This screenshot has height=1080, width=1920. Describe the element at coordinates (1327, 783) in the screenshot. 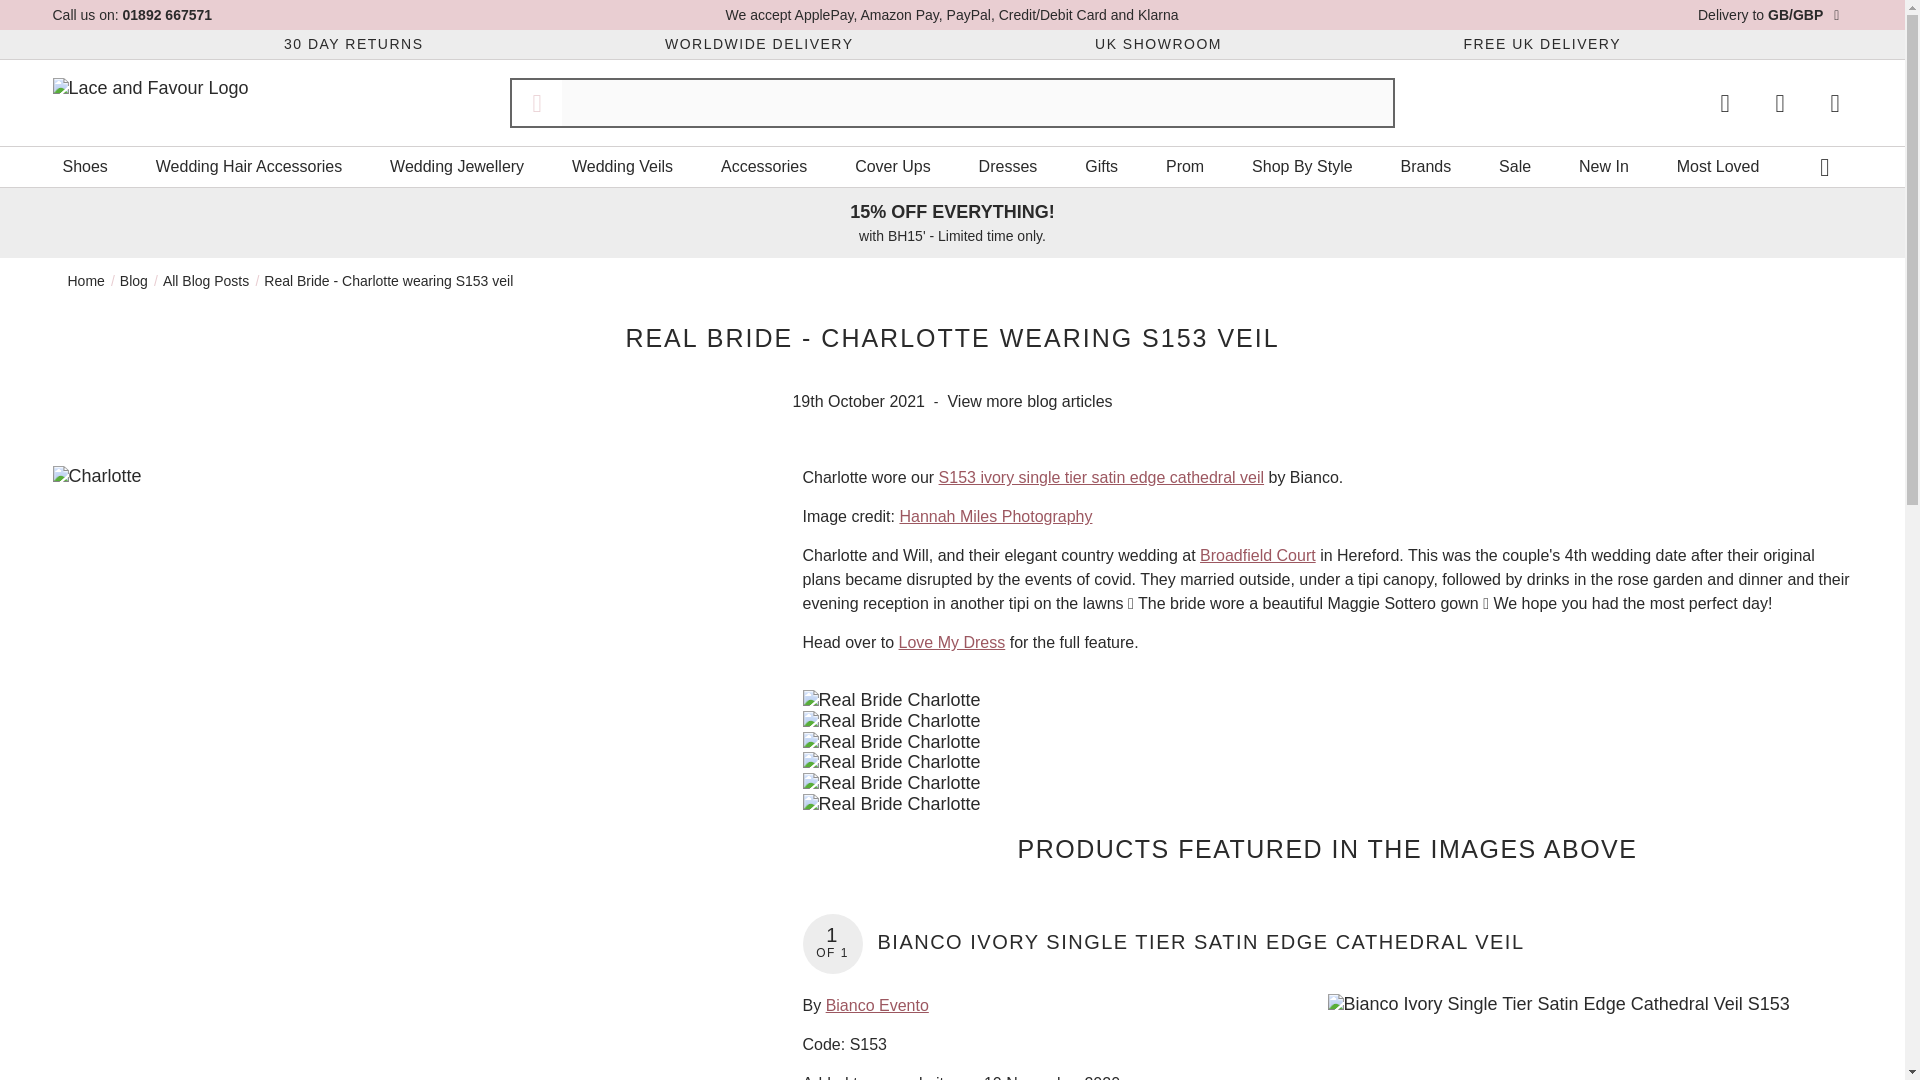

I see `Real Bride Charlotte` at that location.